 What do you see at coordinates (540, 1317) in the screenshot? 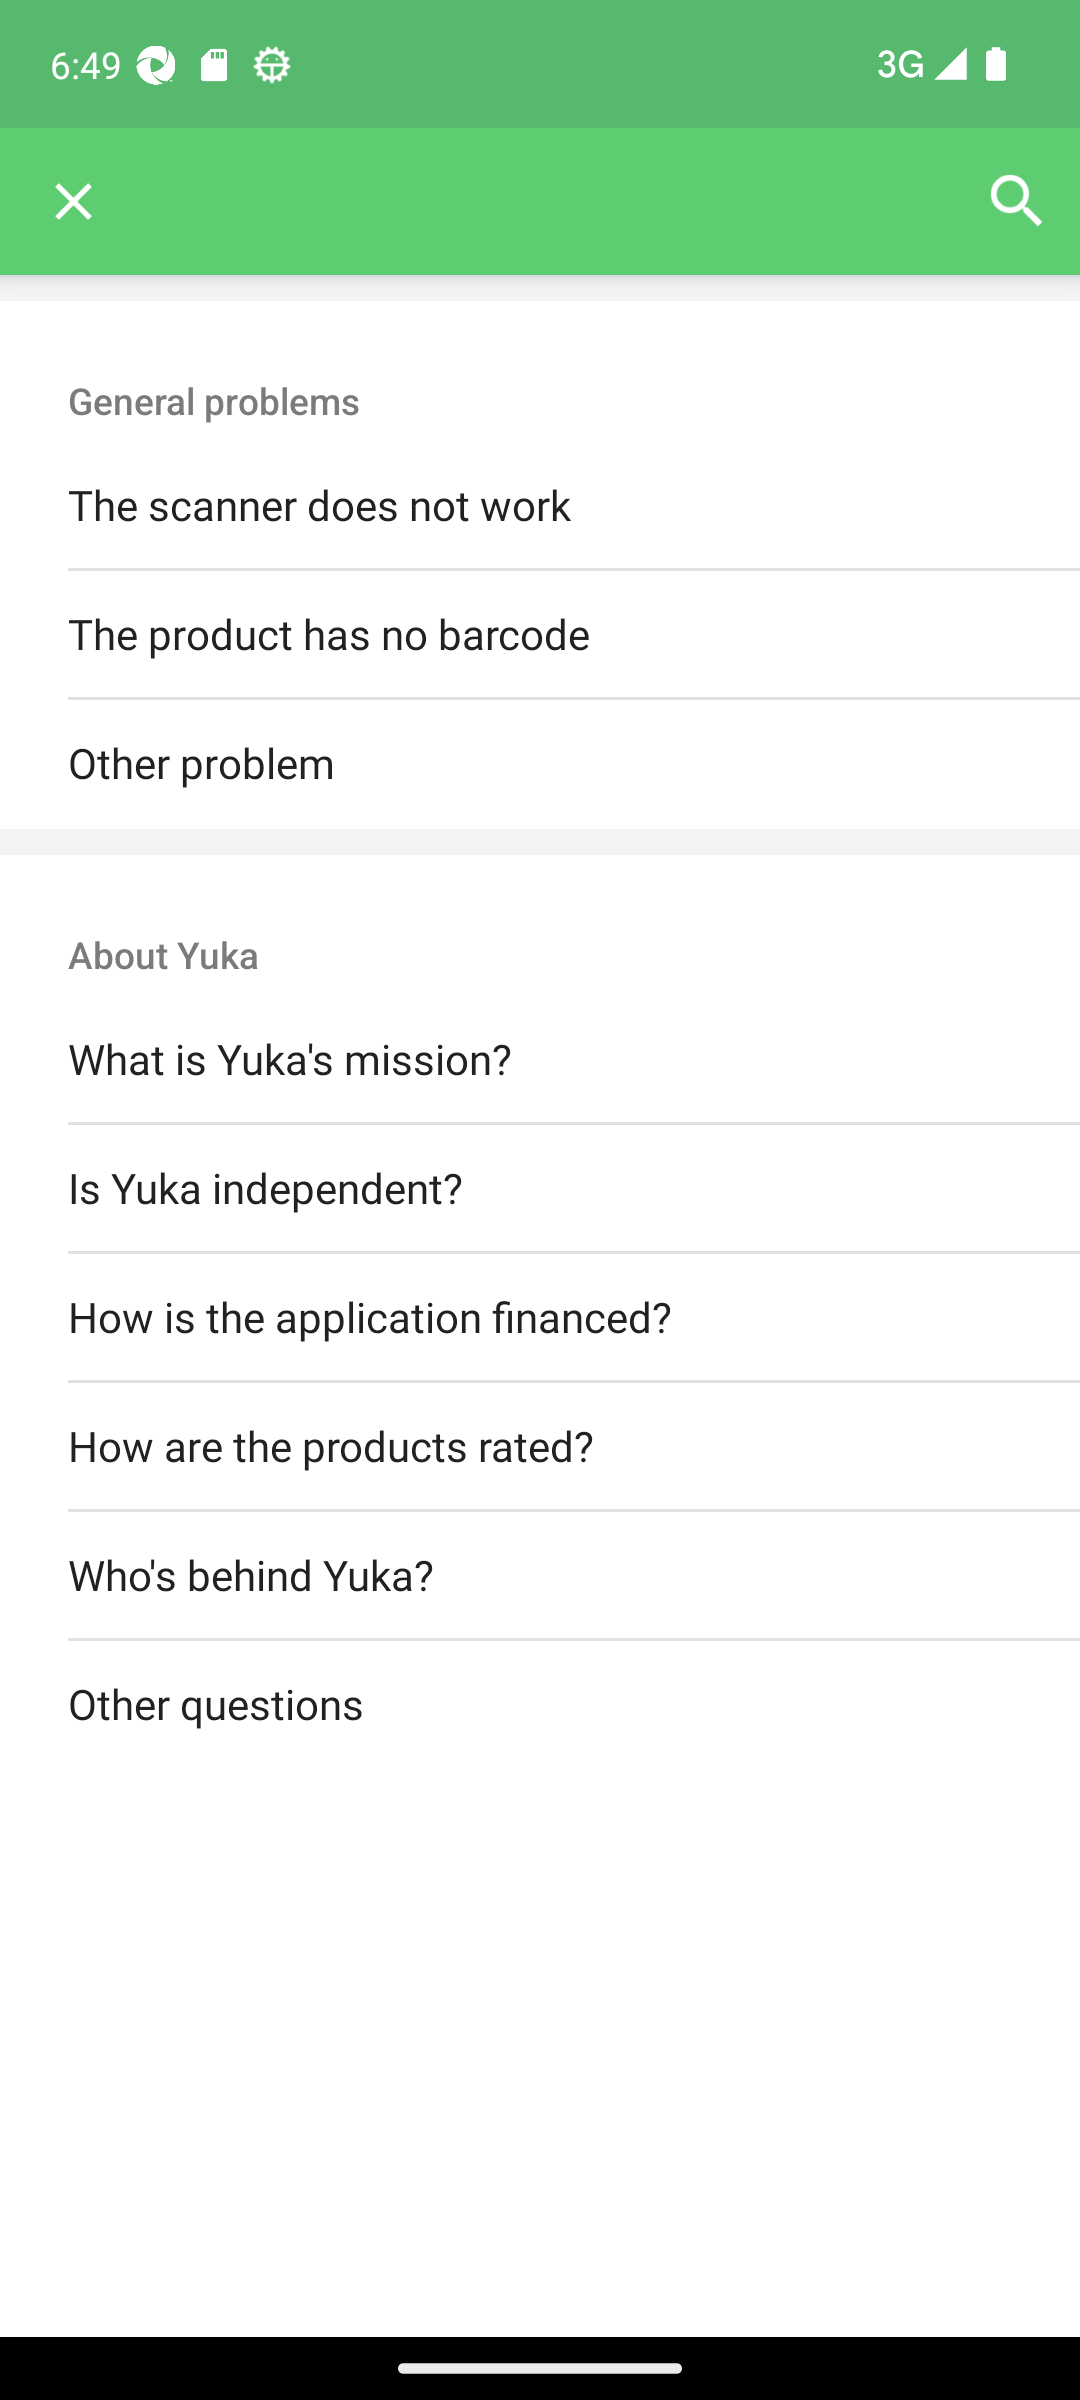
I see `How is the application financed?` at bounding box center [540, 1317].